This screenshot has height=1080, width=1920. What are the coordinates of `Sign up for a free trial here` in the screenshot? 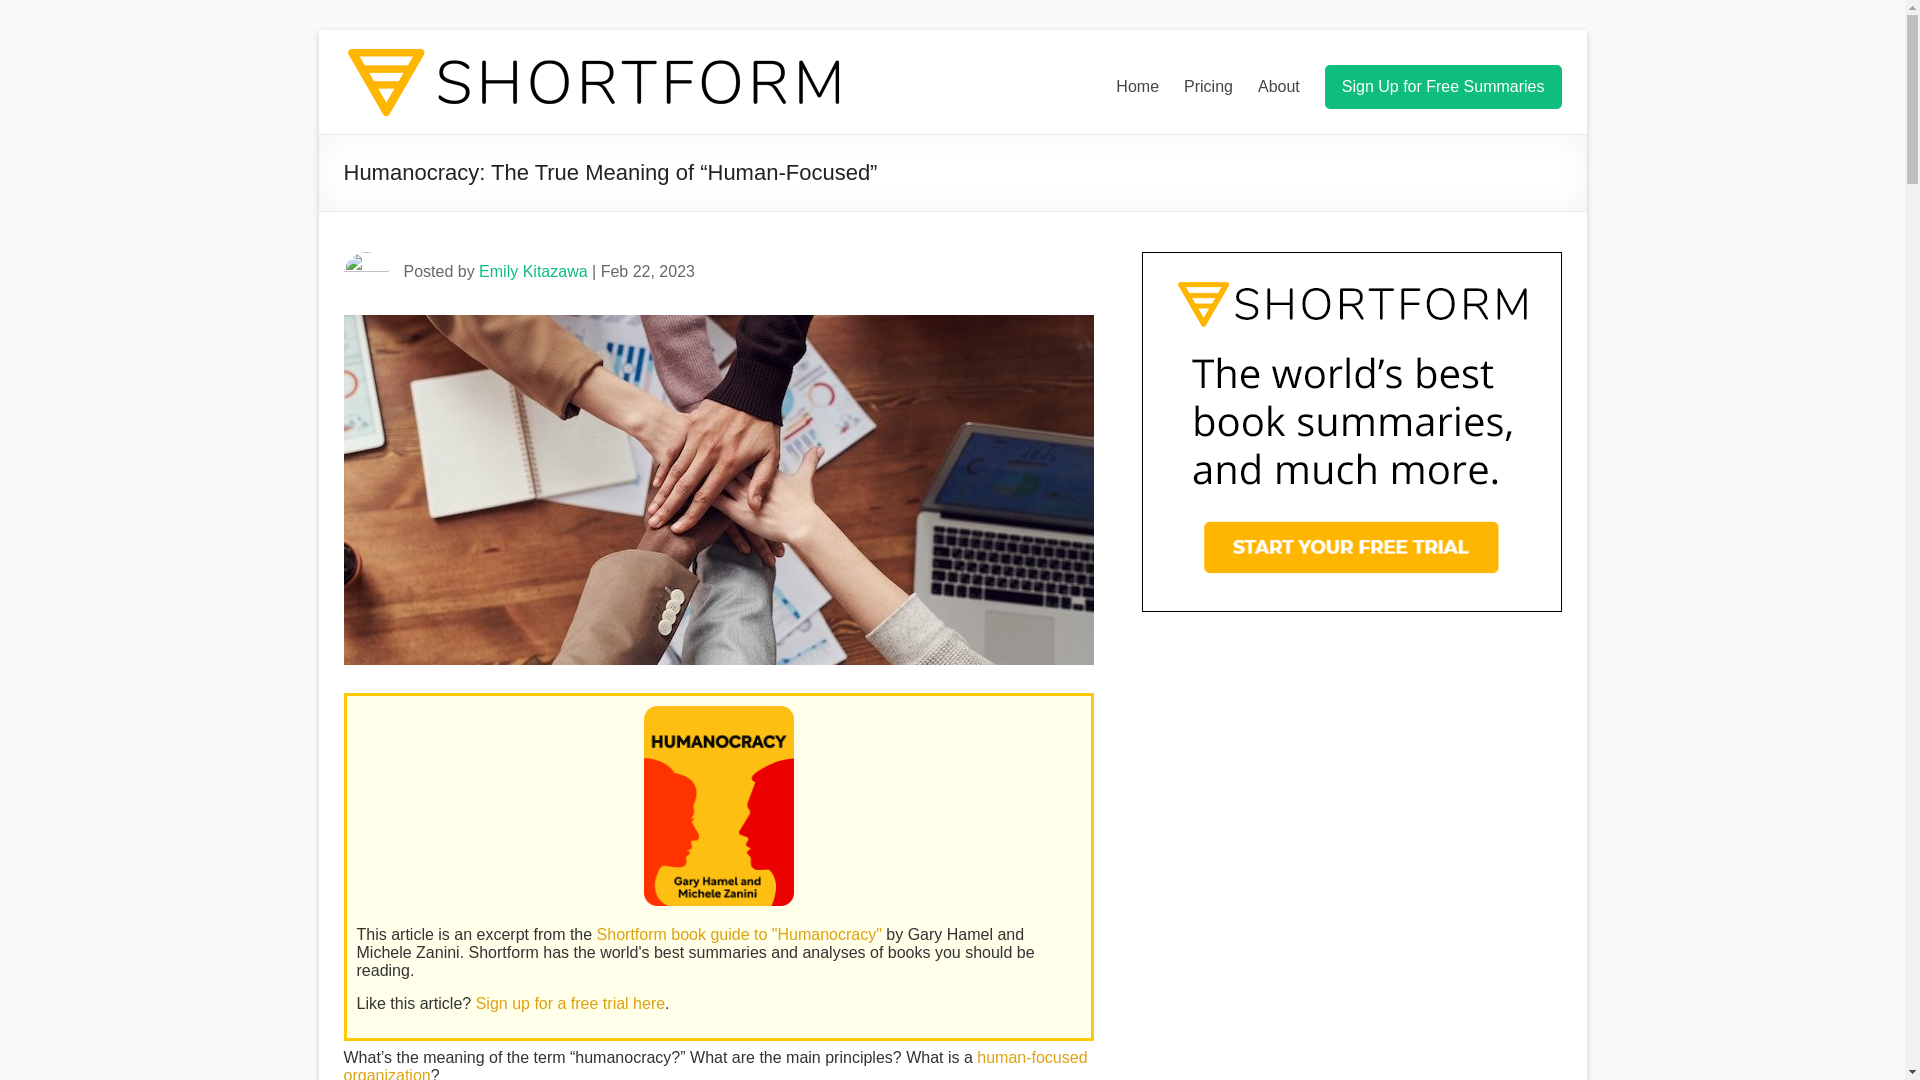 It's located at (570, 1002).